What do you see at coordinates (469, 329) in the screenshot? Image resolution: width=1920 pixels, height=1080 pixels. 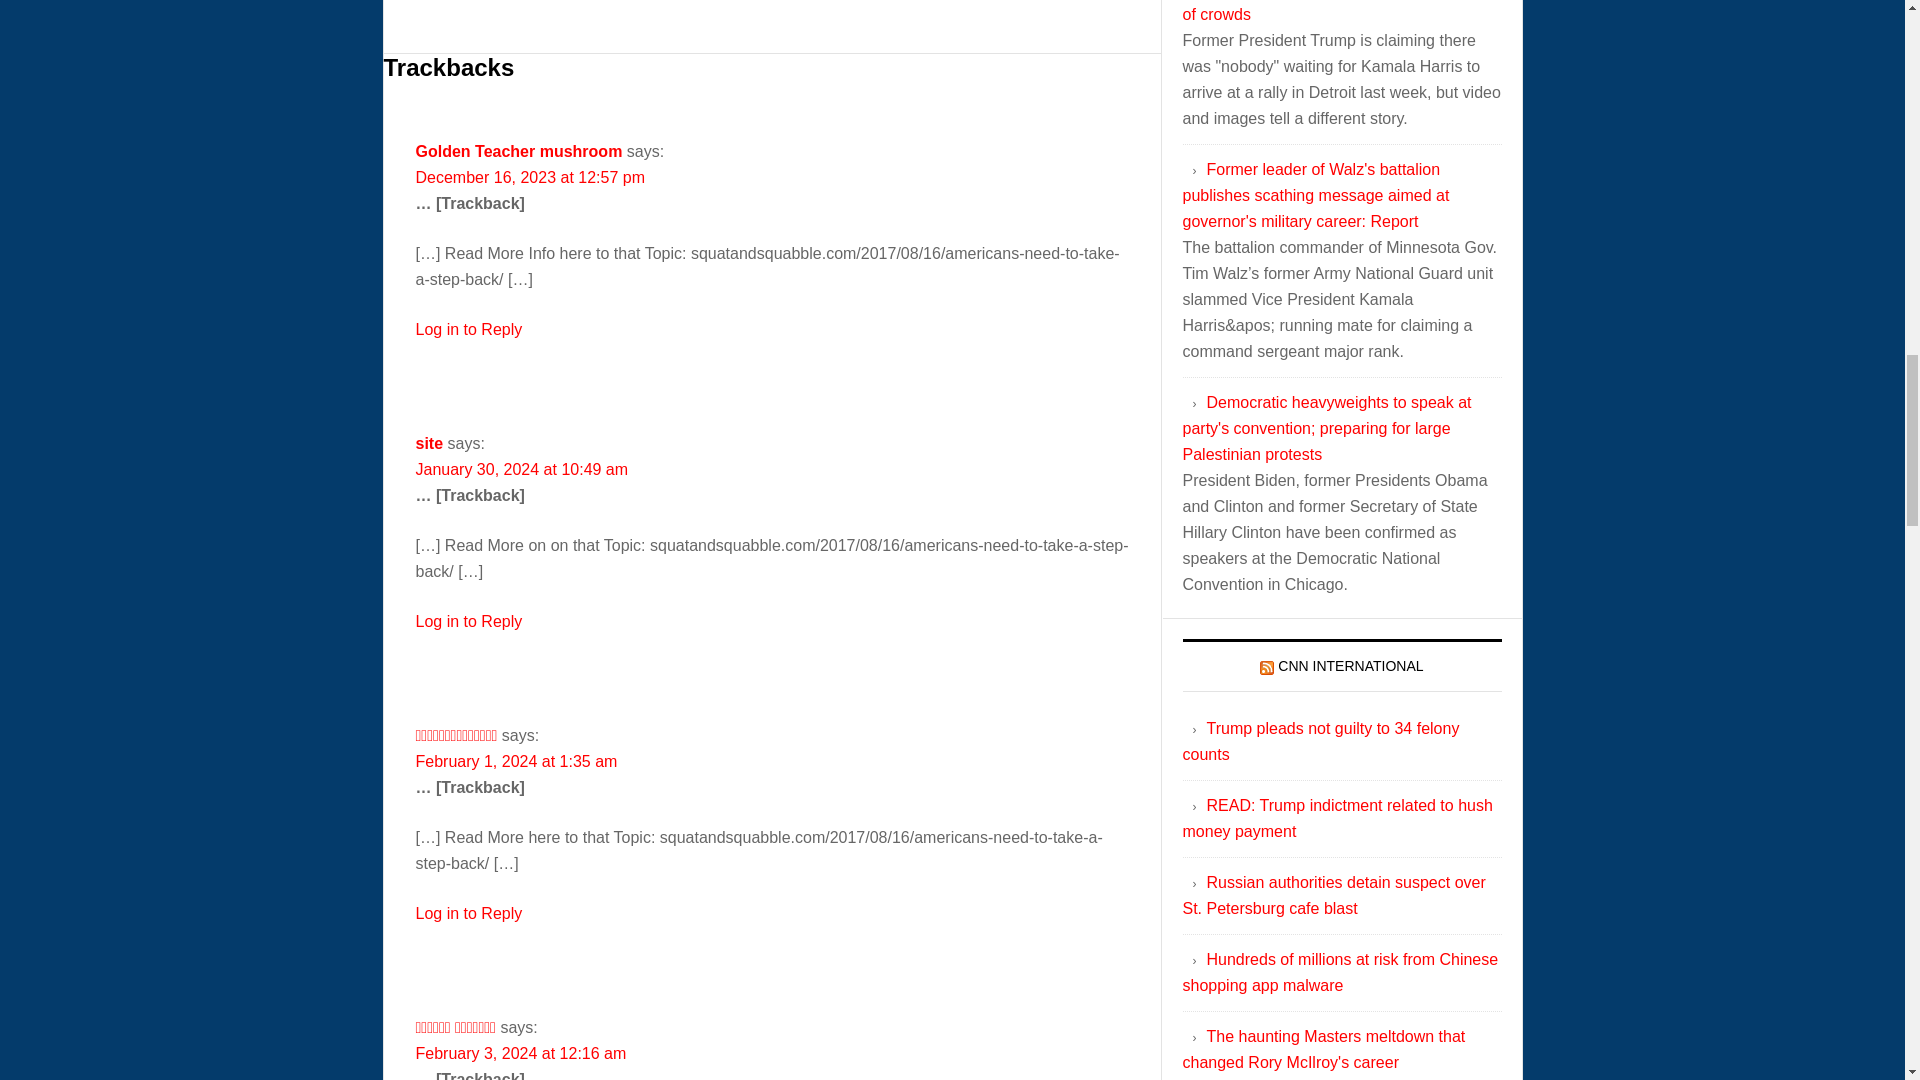 I see `Log in to Reply` at bounding box center [469, 329].